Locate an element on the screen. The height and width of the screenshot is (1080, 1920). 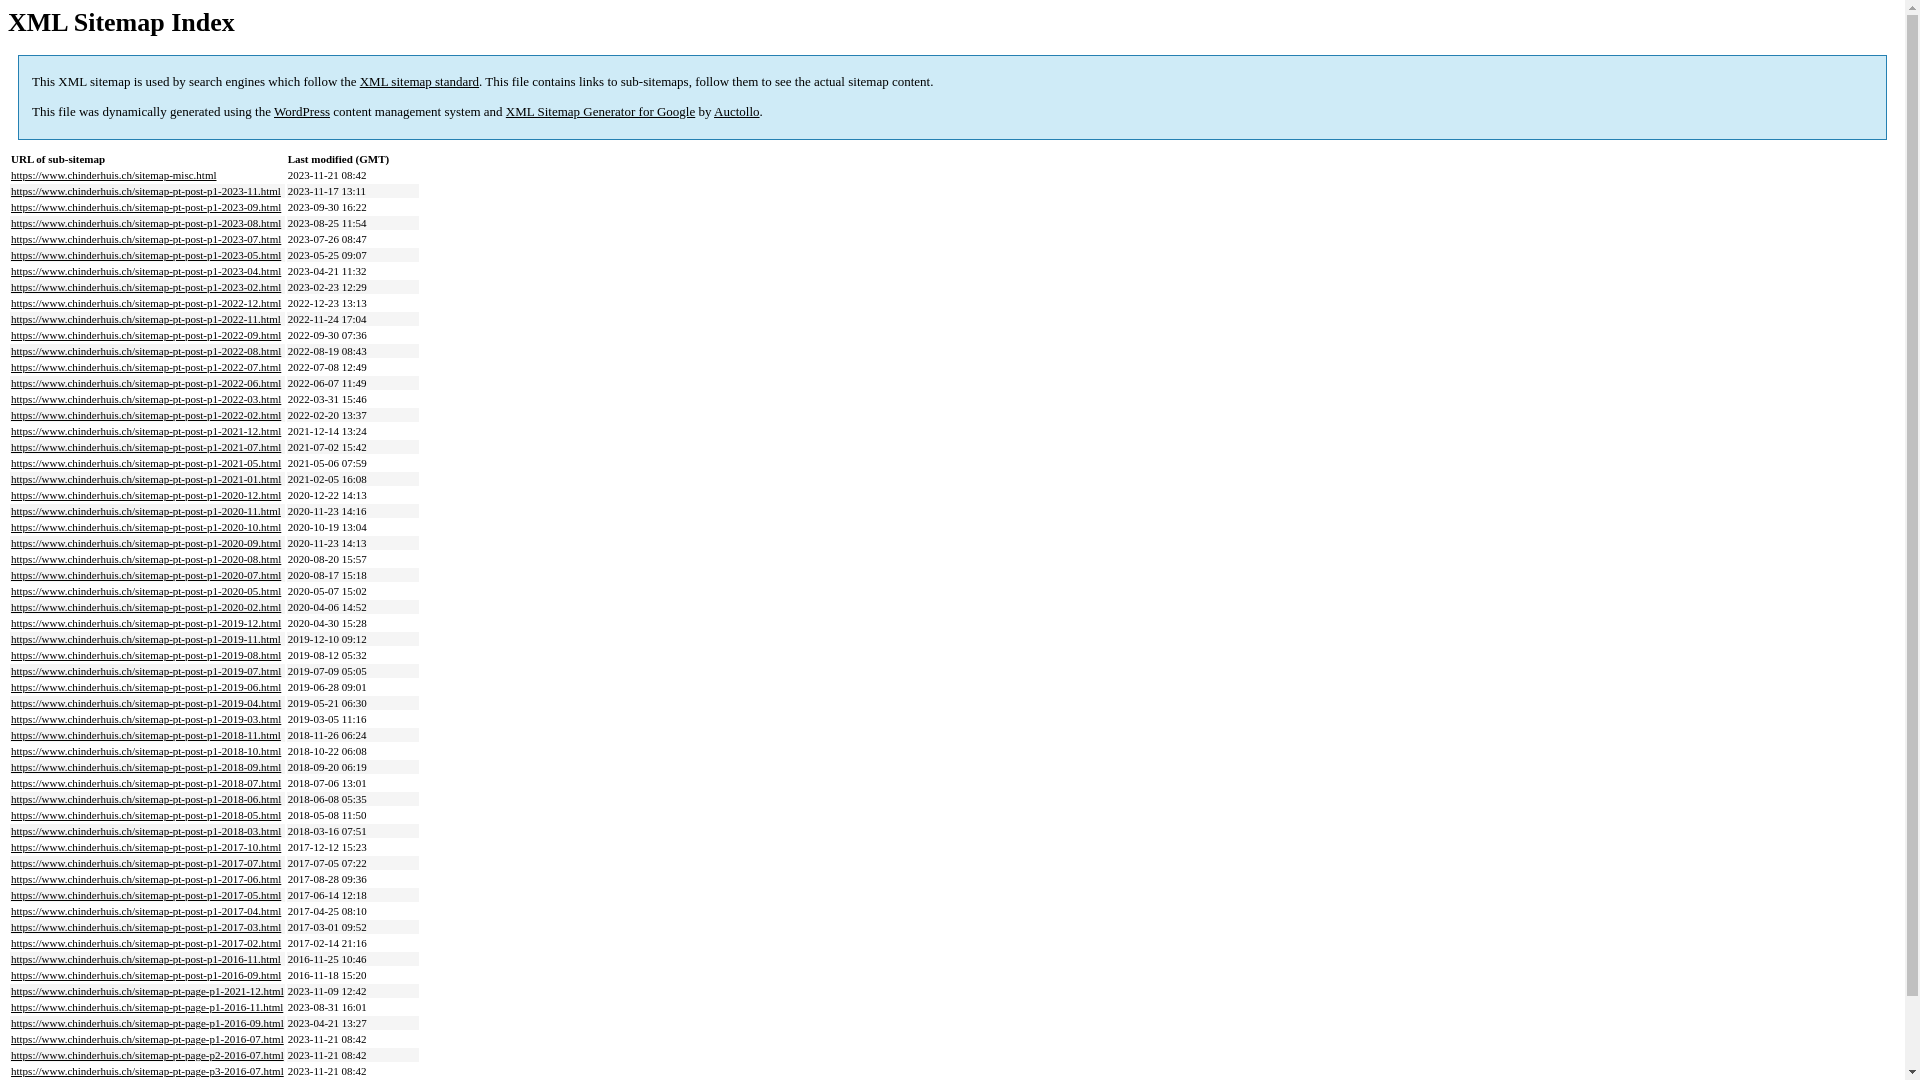
https://www.chinderhuis.ch/sitemap-pt-post-p1-2022-08.html is located at coordinates (146, 351).